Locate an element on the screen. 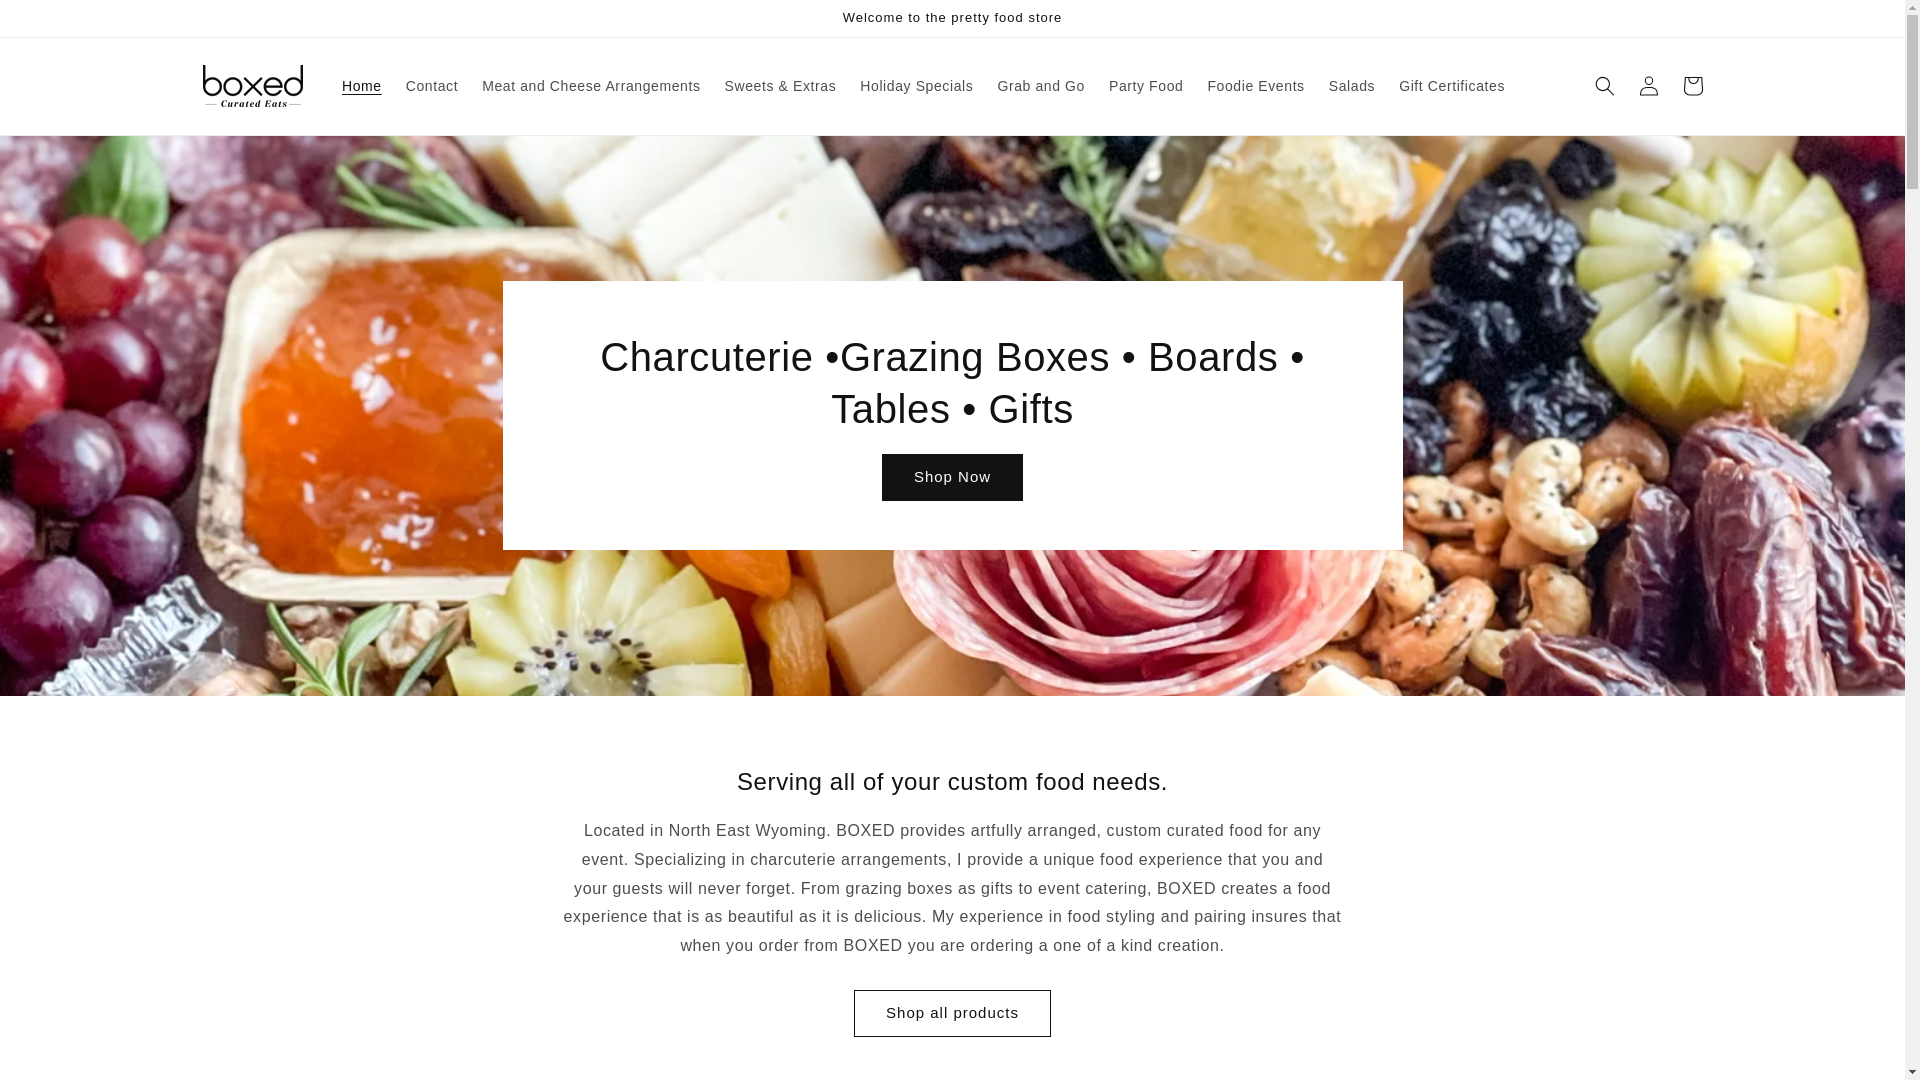 The height and width of the screenshot is (1080, 1920). Salads is located at coordinates (1352, 85).